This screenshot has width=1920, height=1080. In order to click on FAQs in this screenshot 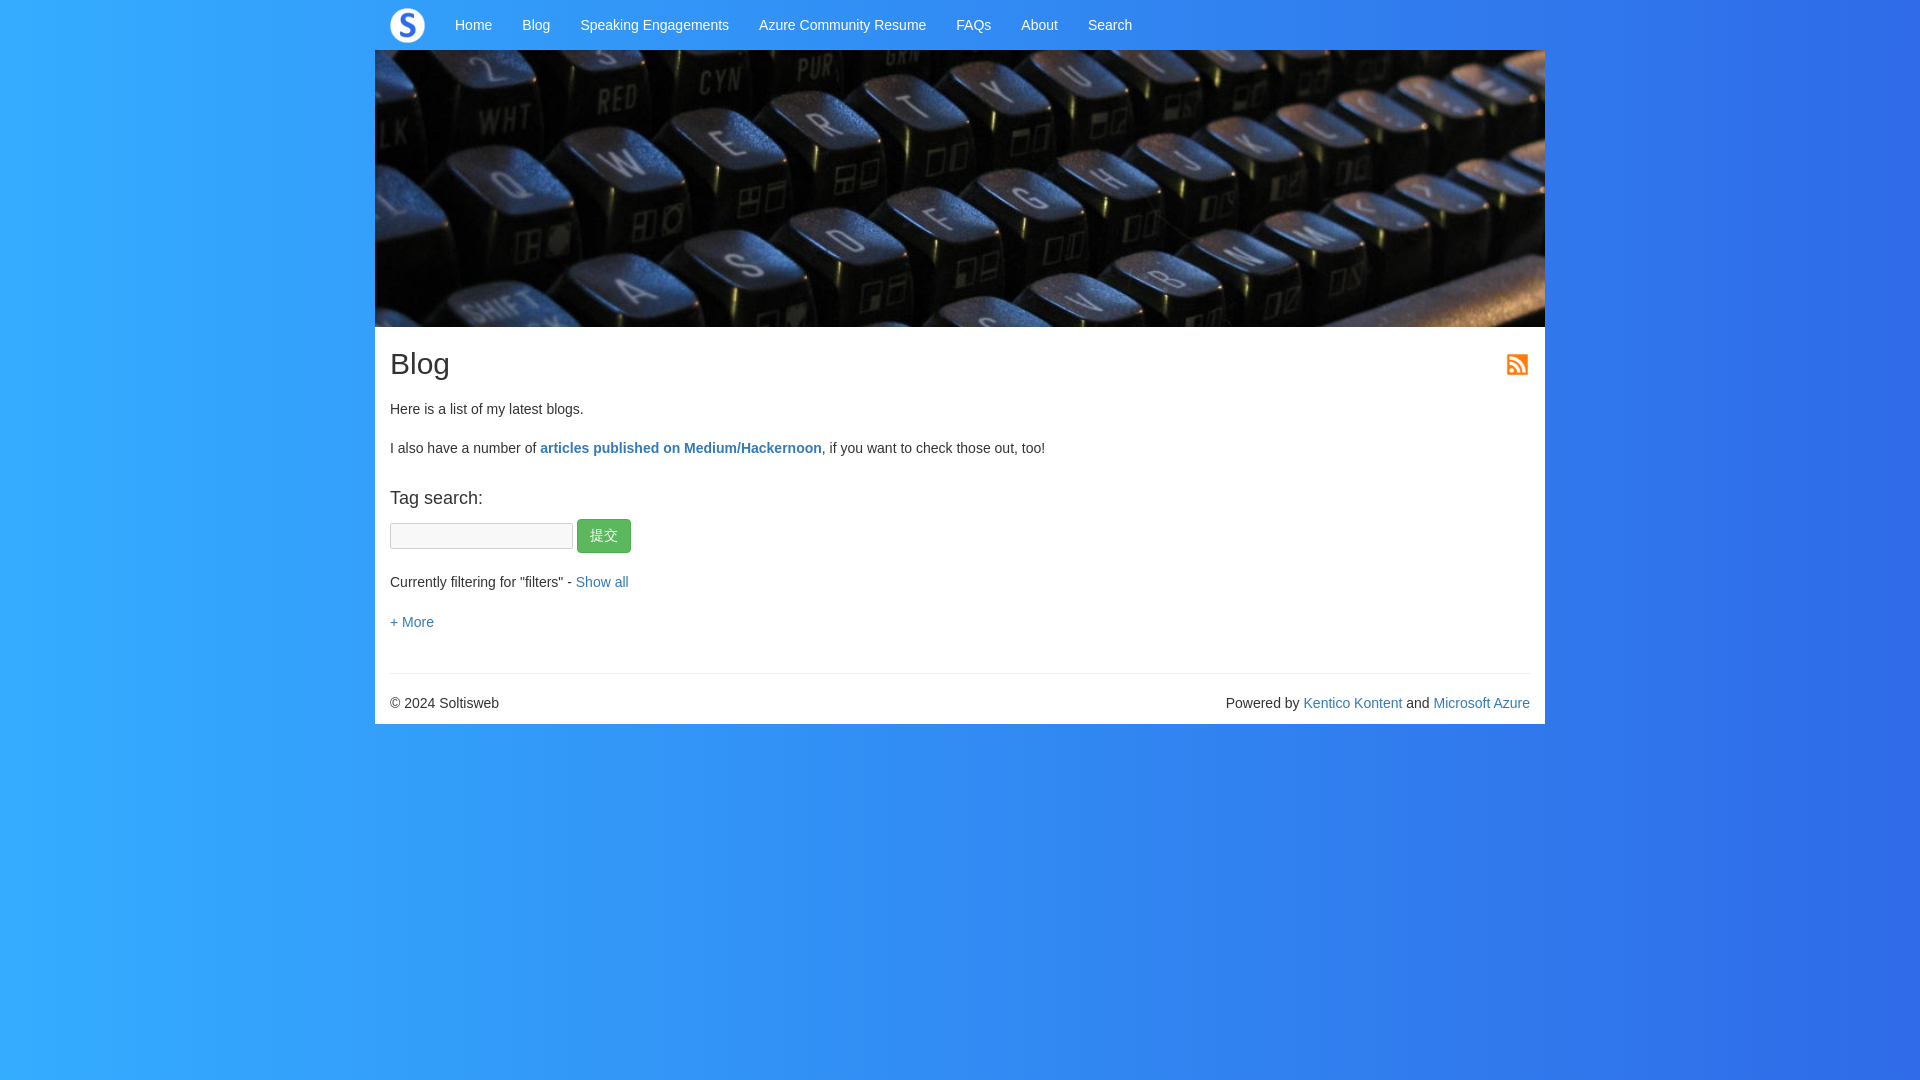, I will do `click(973, 24)`.